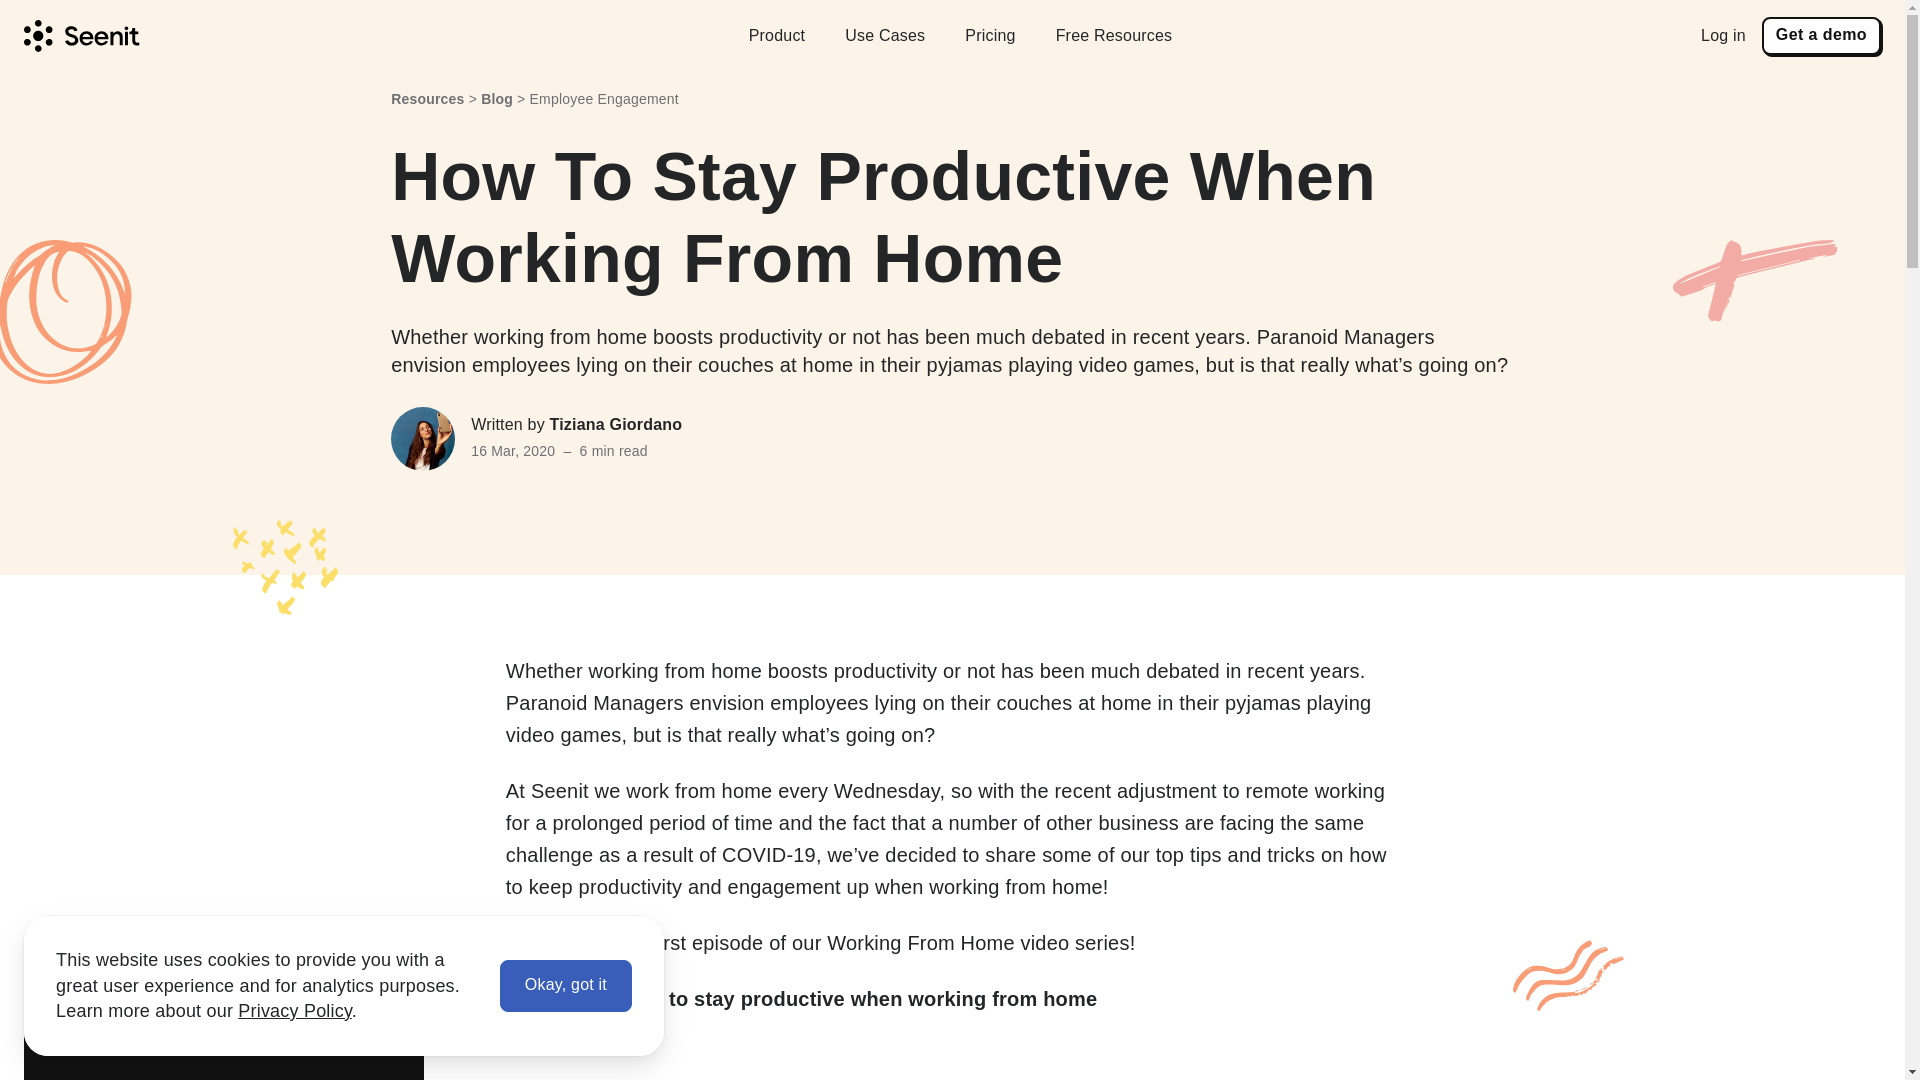  What do you see at coordinates (1723, 35) in the screenshot?
I see `Log in` at bounding box center [1723, 35].